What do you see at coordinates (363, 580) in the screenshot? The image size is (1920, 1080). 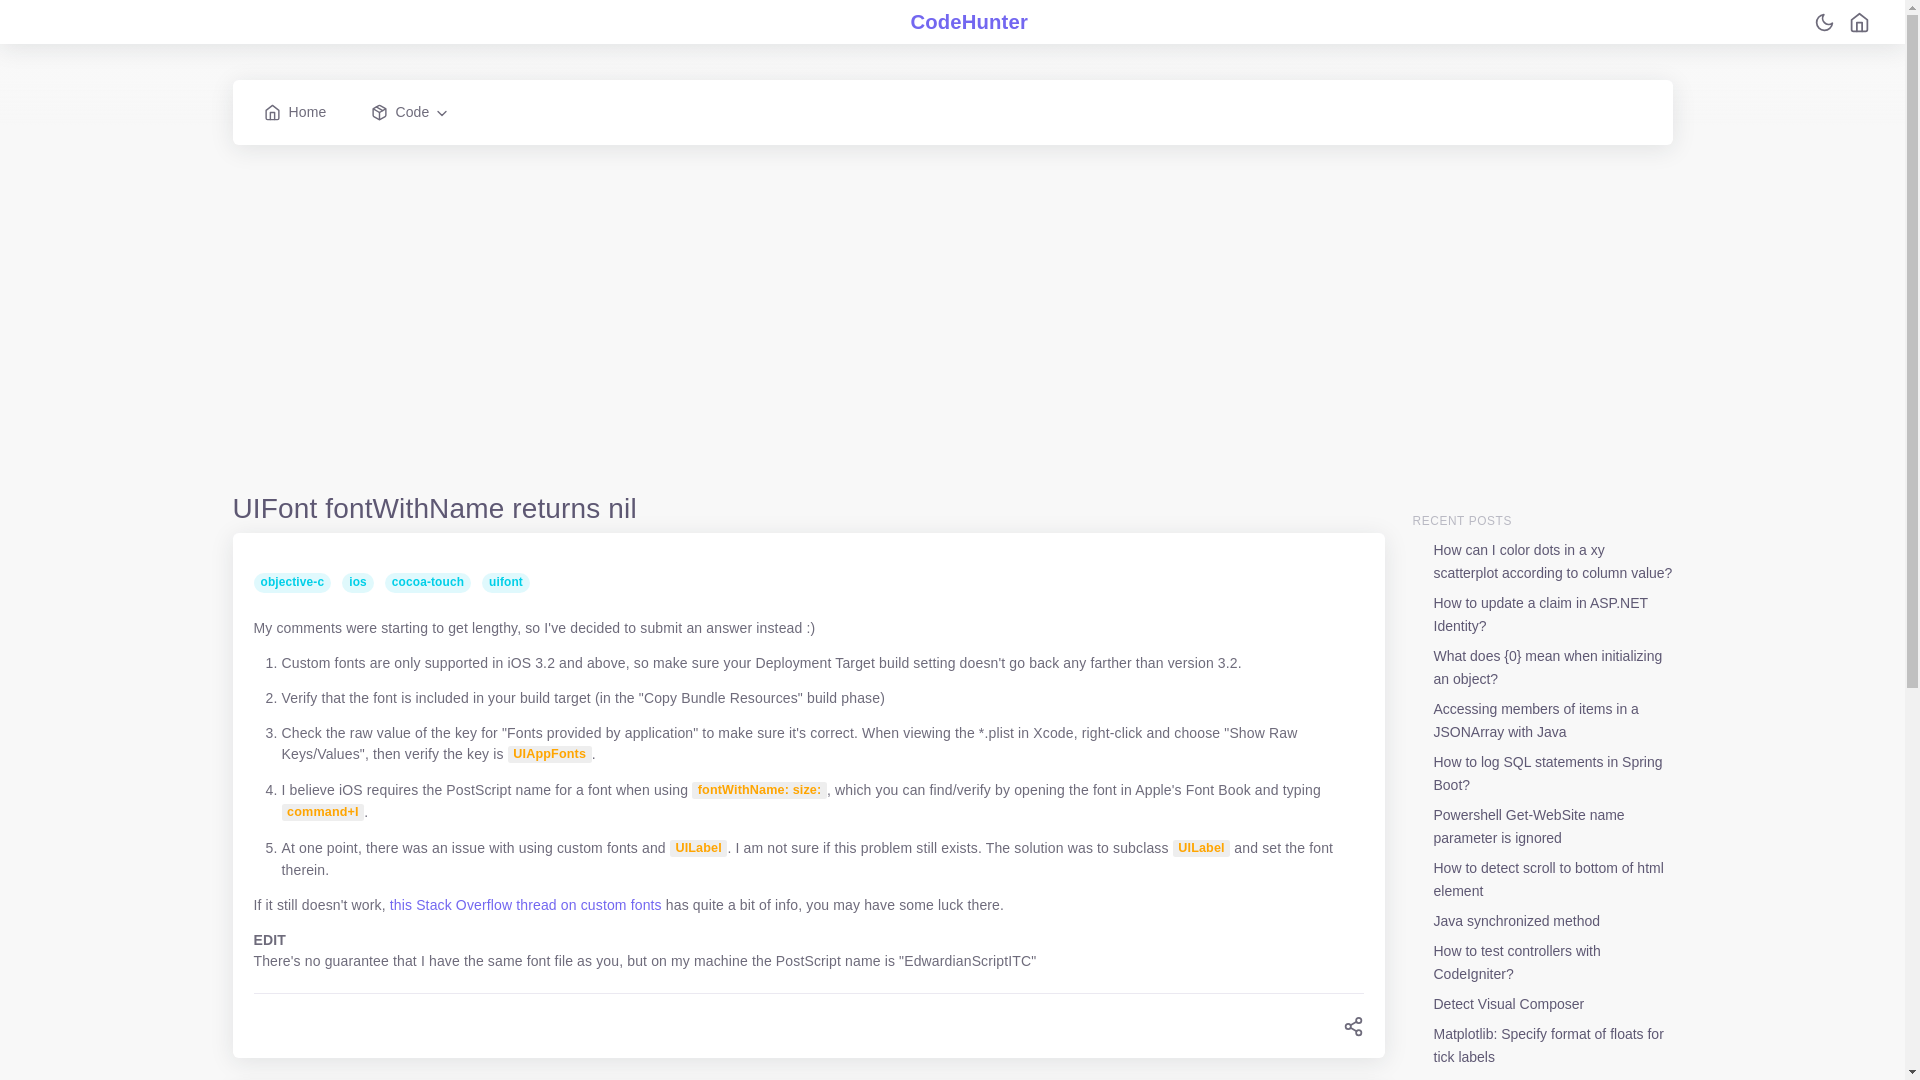 I see `ios` at bounding box center [363, 580].